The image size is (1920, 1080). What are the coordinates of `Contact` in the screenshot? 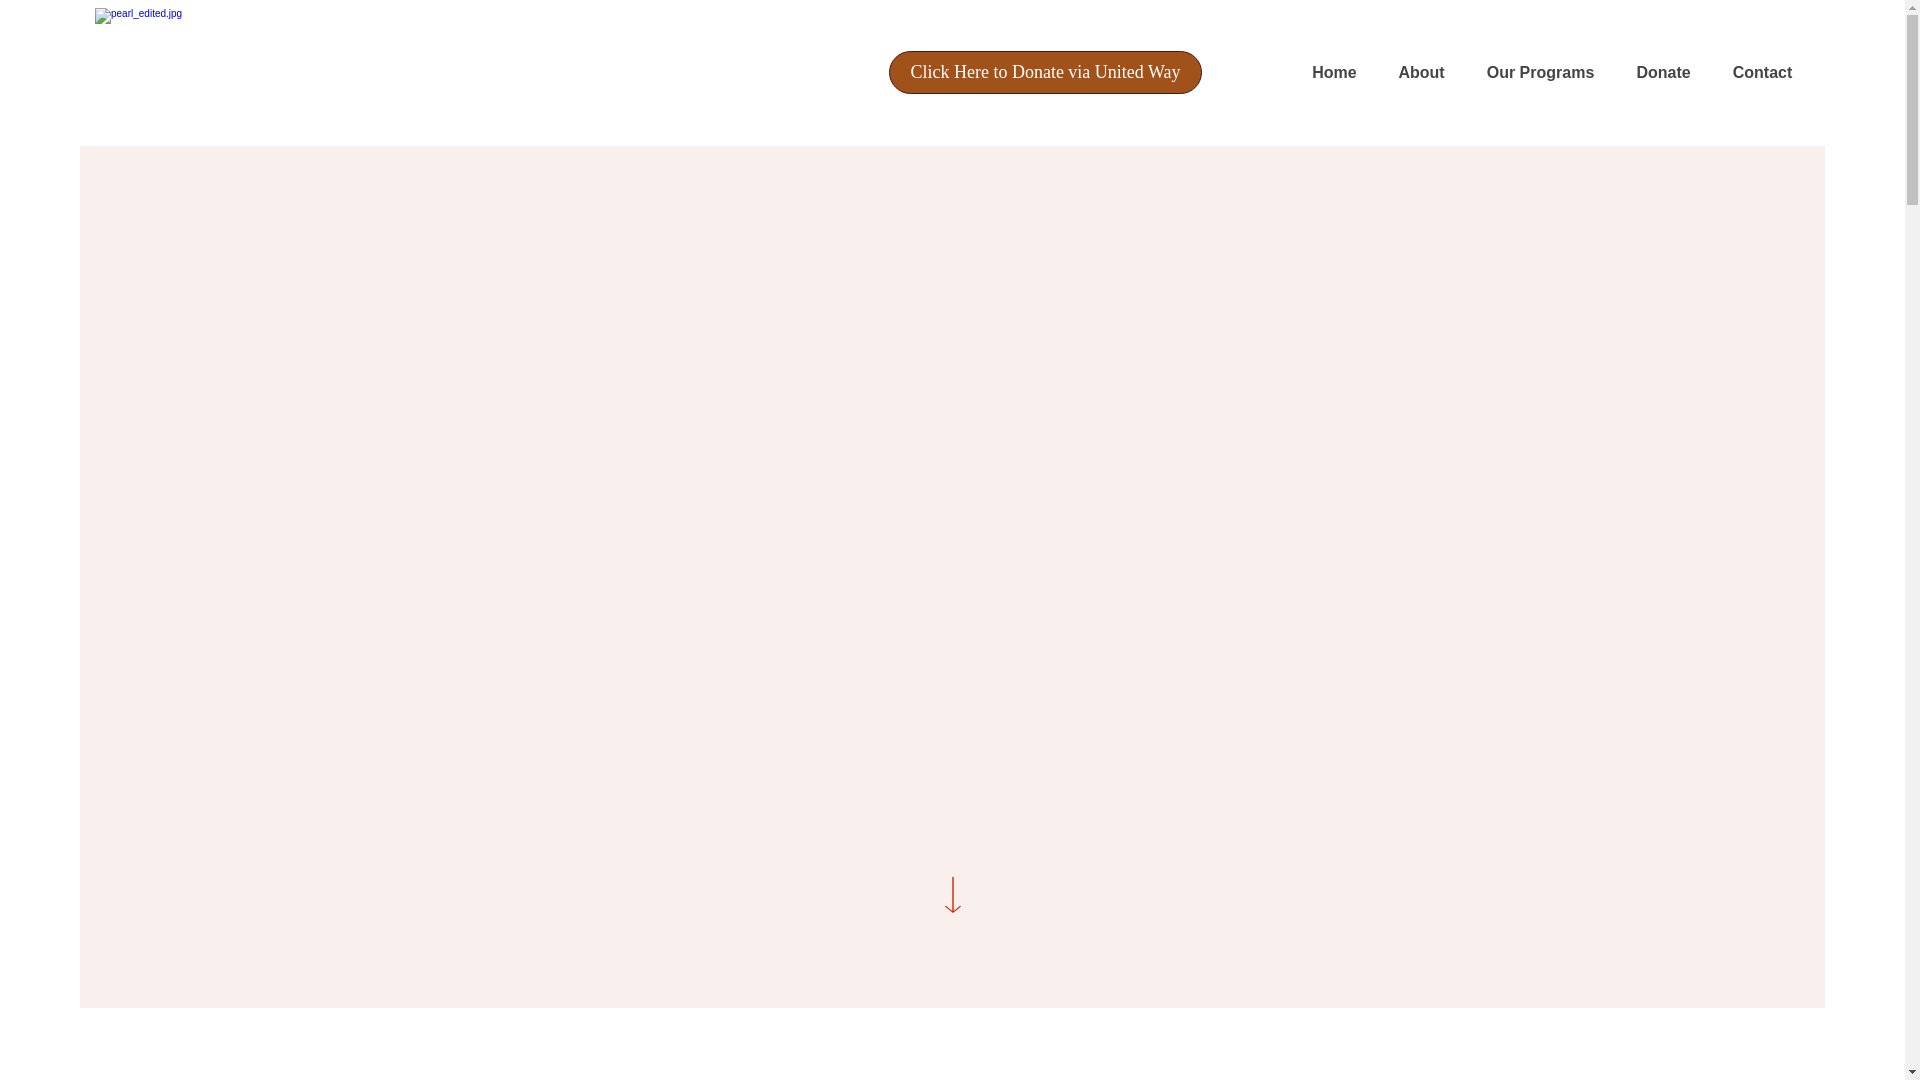 It's located at (1761, 72).